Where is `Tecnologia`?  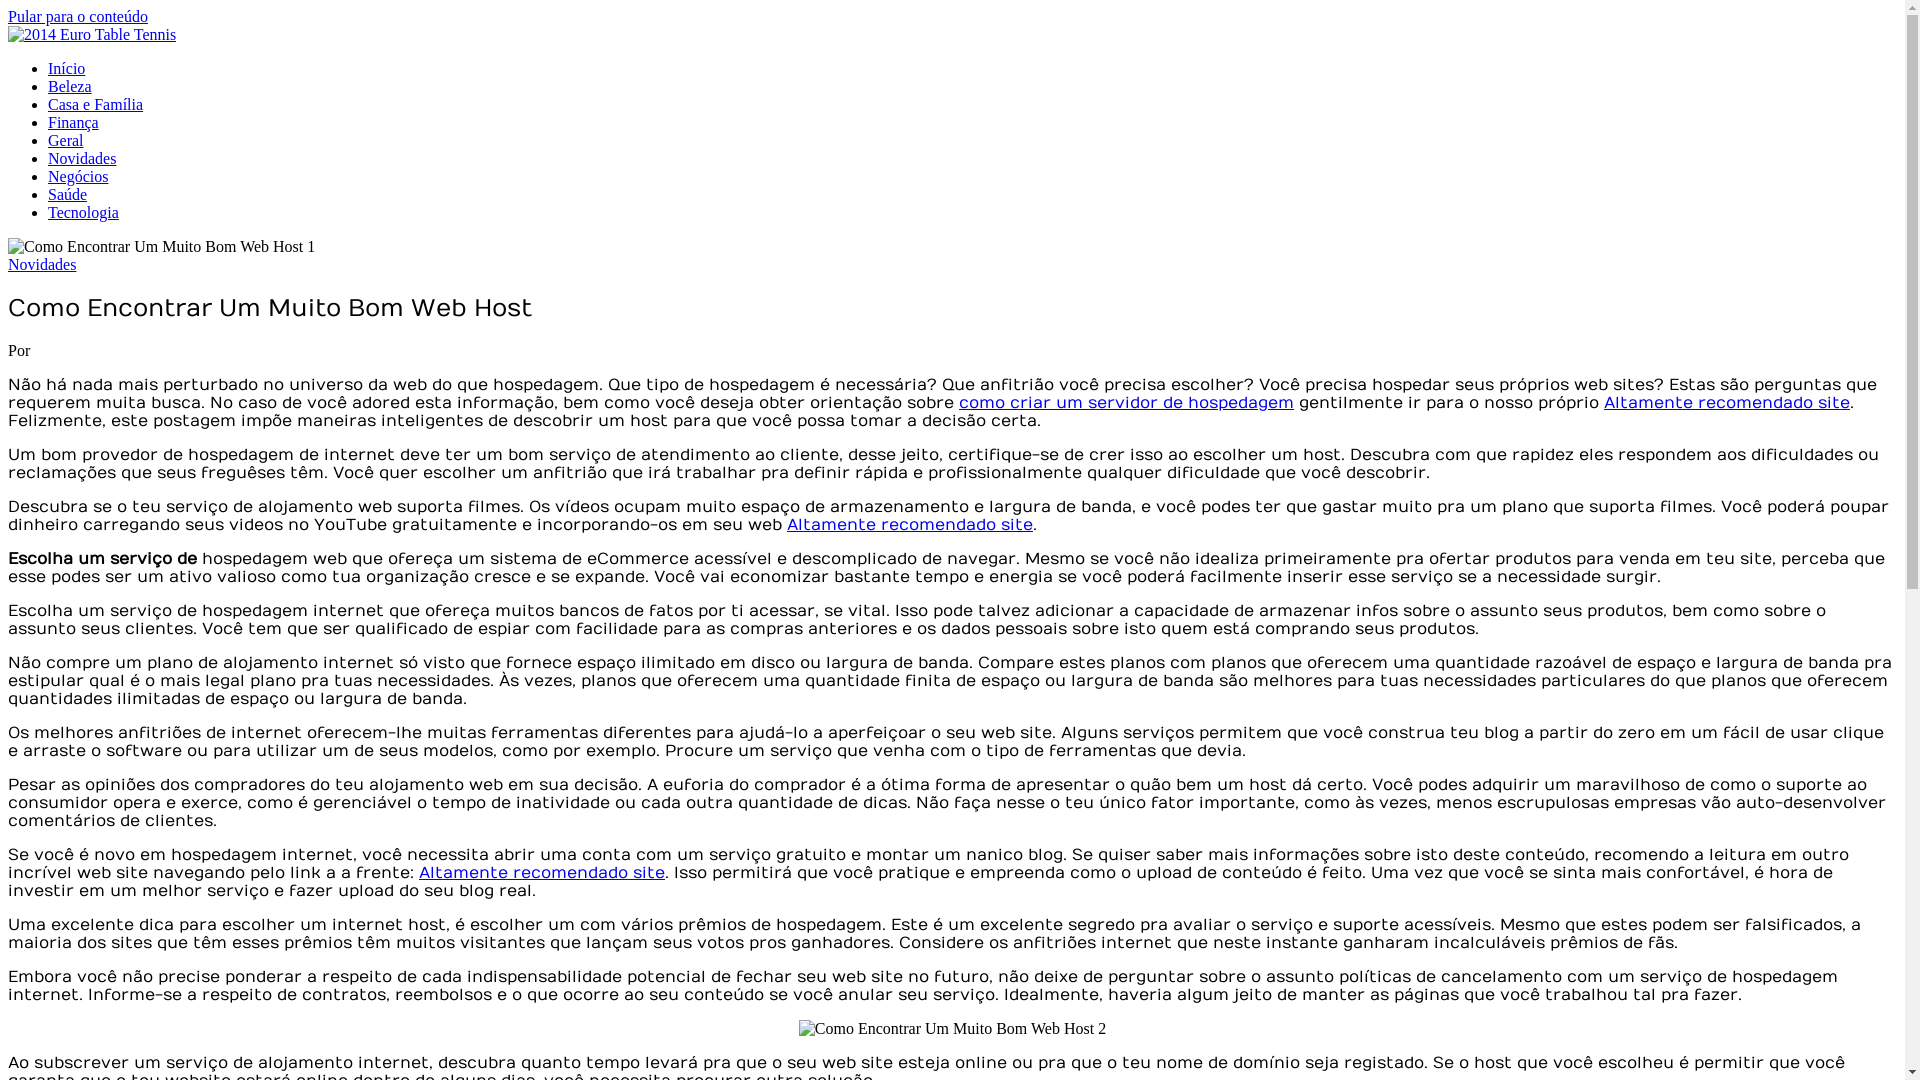
Tecnologia is located at coordinates (84, 212).